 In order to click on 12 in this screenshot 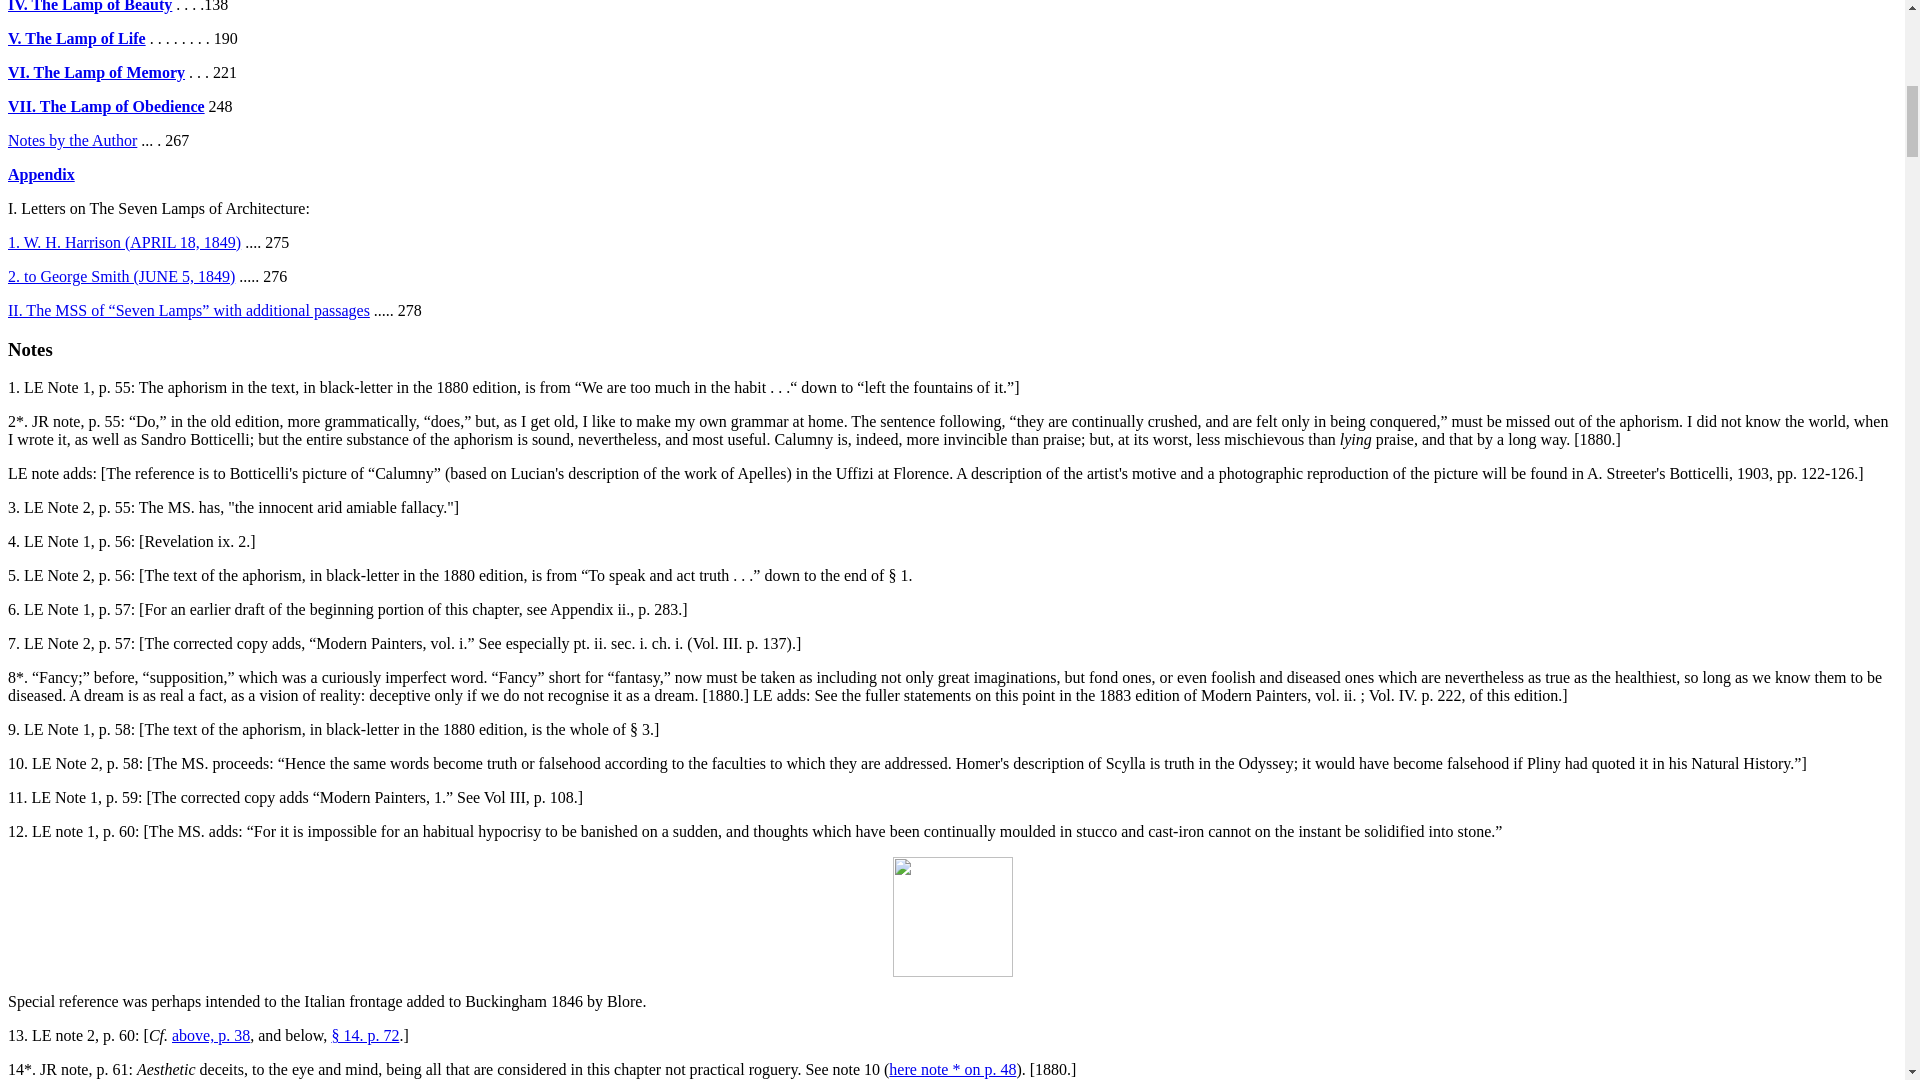, I will do `click(15, 831)`.